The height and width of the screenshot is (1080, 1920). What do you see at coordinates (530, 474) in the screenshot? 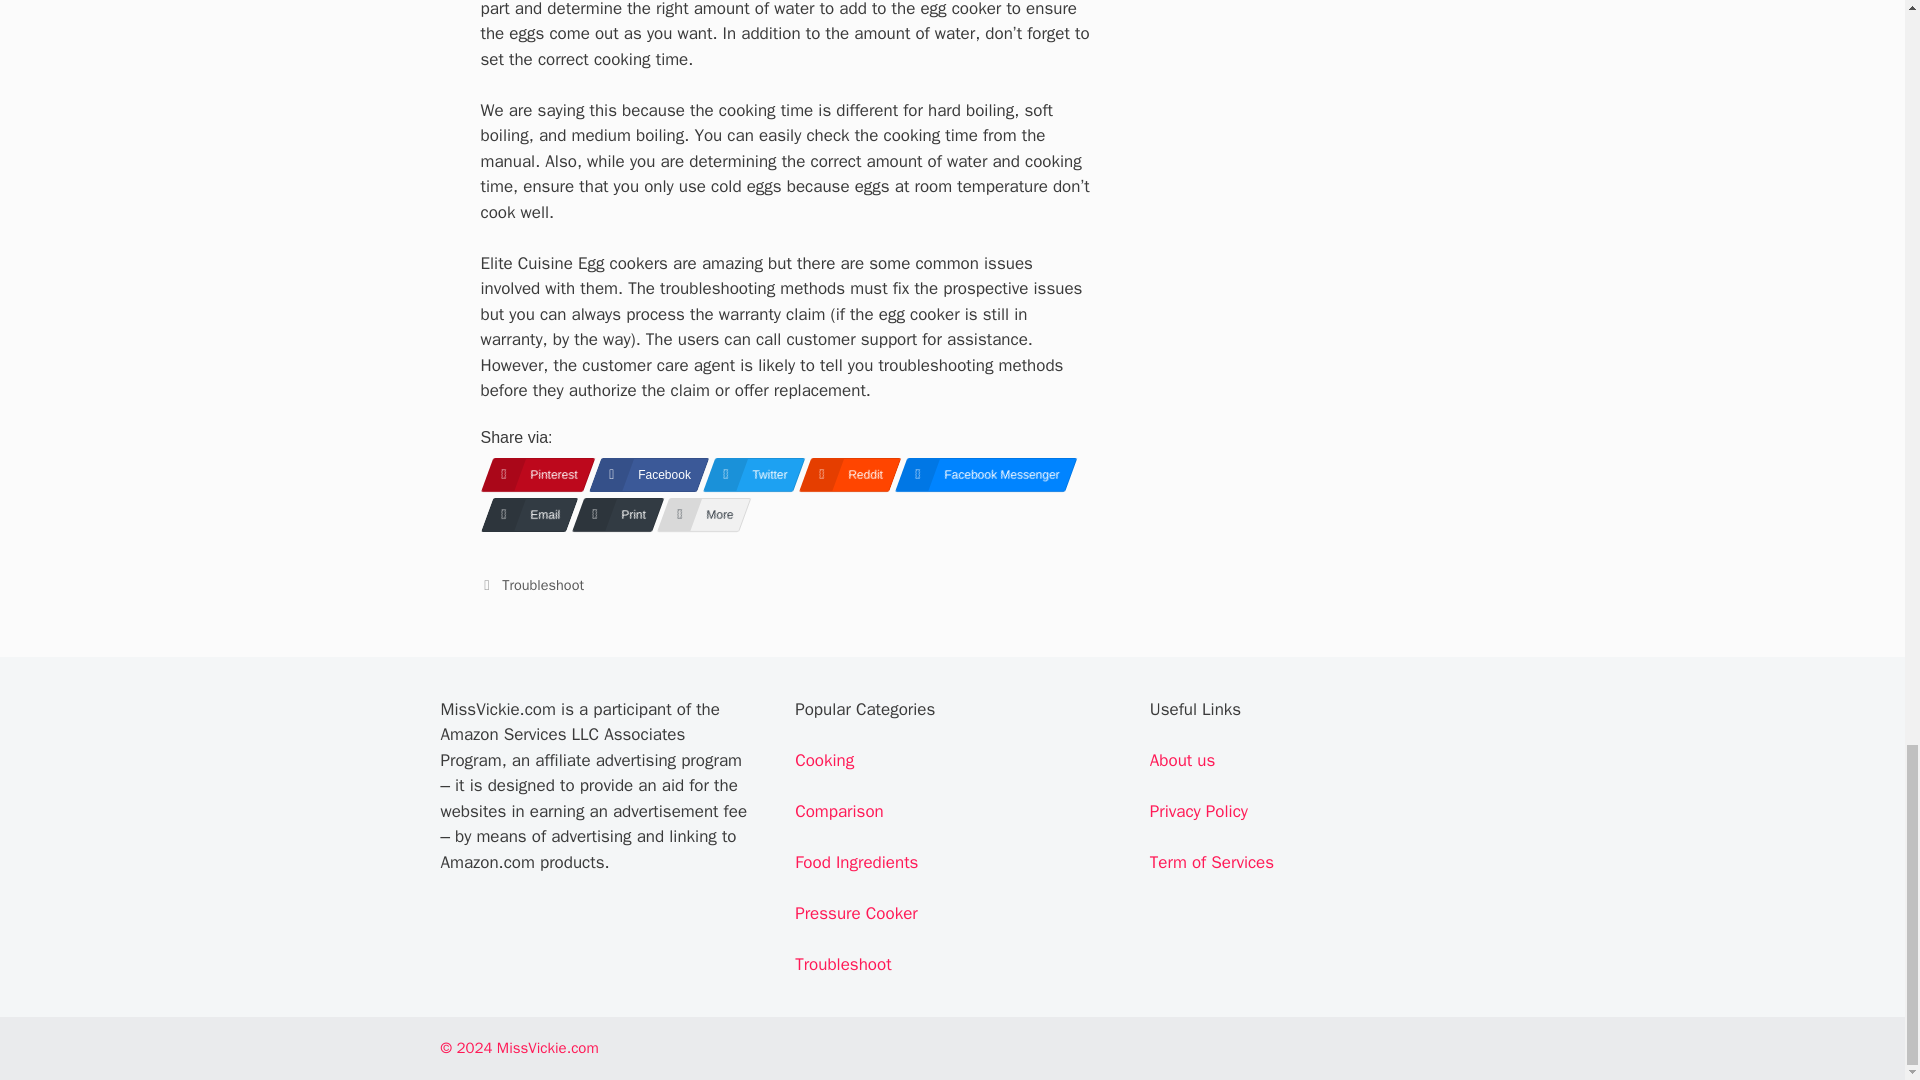
I see `Pinterest` at bounding box center [530, 474].